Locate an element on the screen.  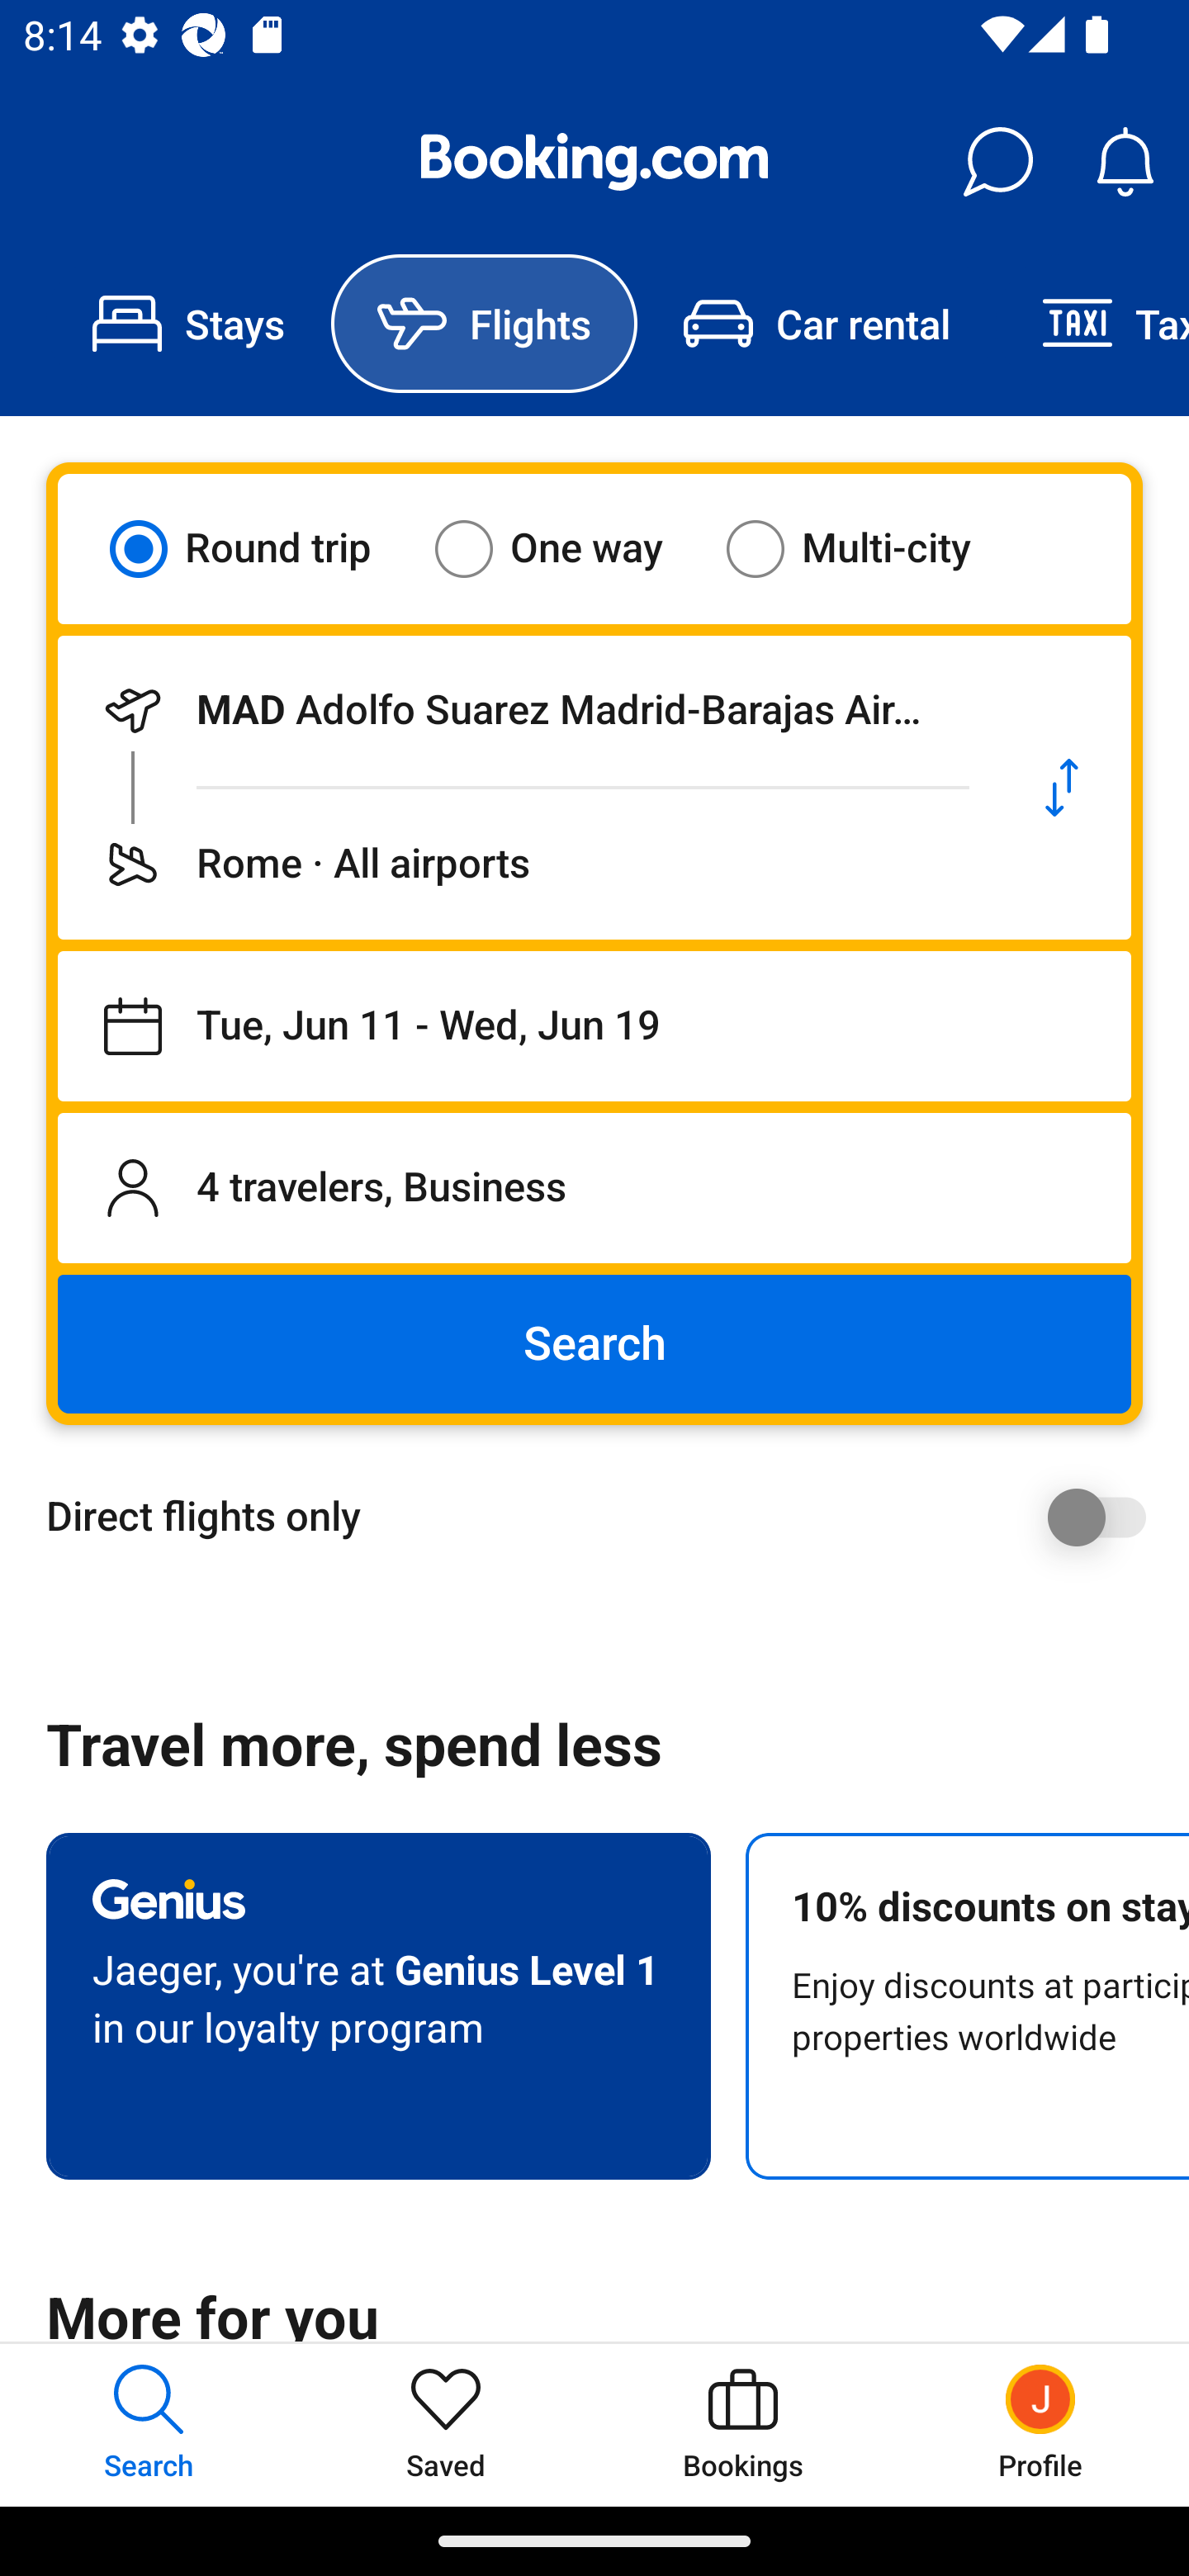
Car rental is located at coordinates (816, 324).